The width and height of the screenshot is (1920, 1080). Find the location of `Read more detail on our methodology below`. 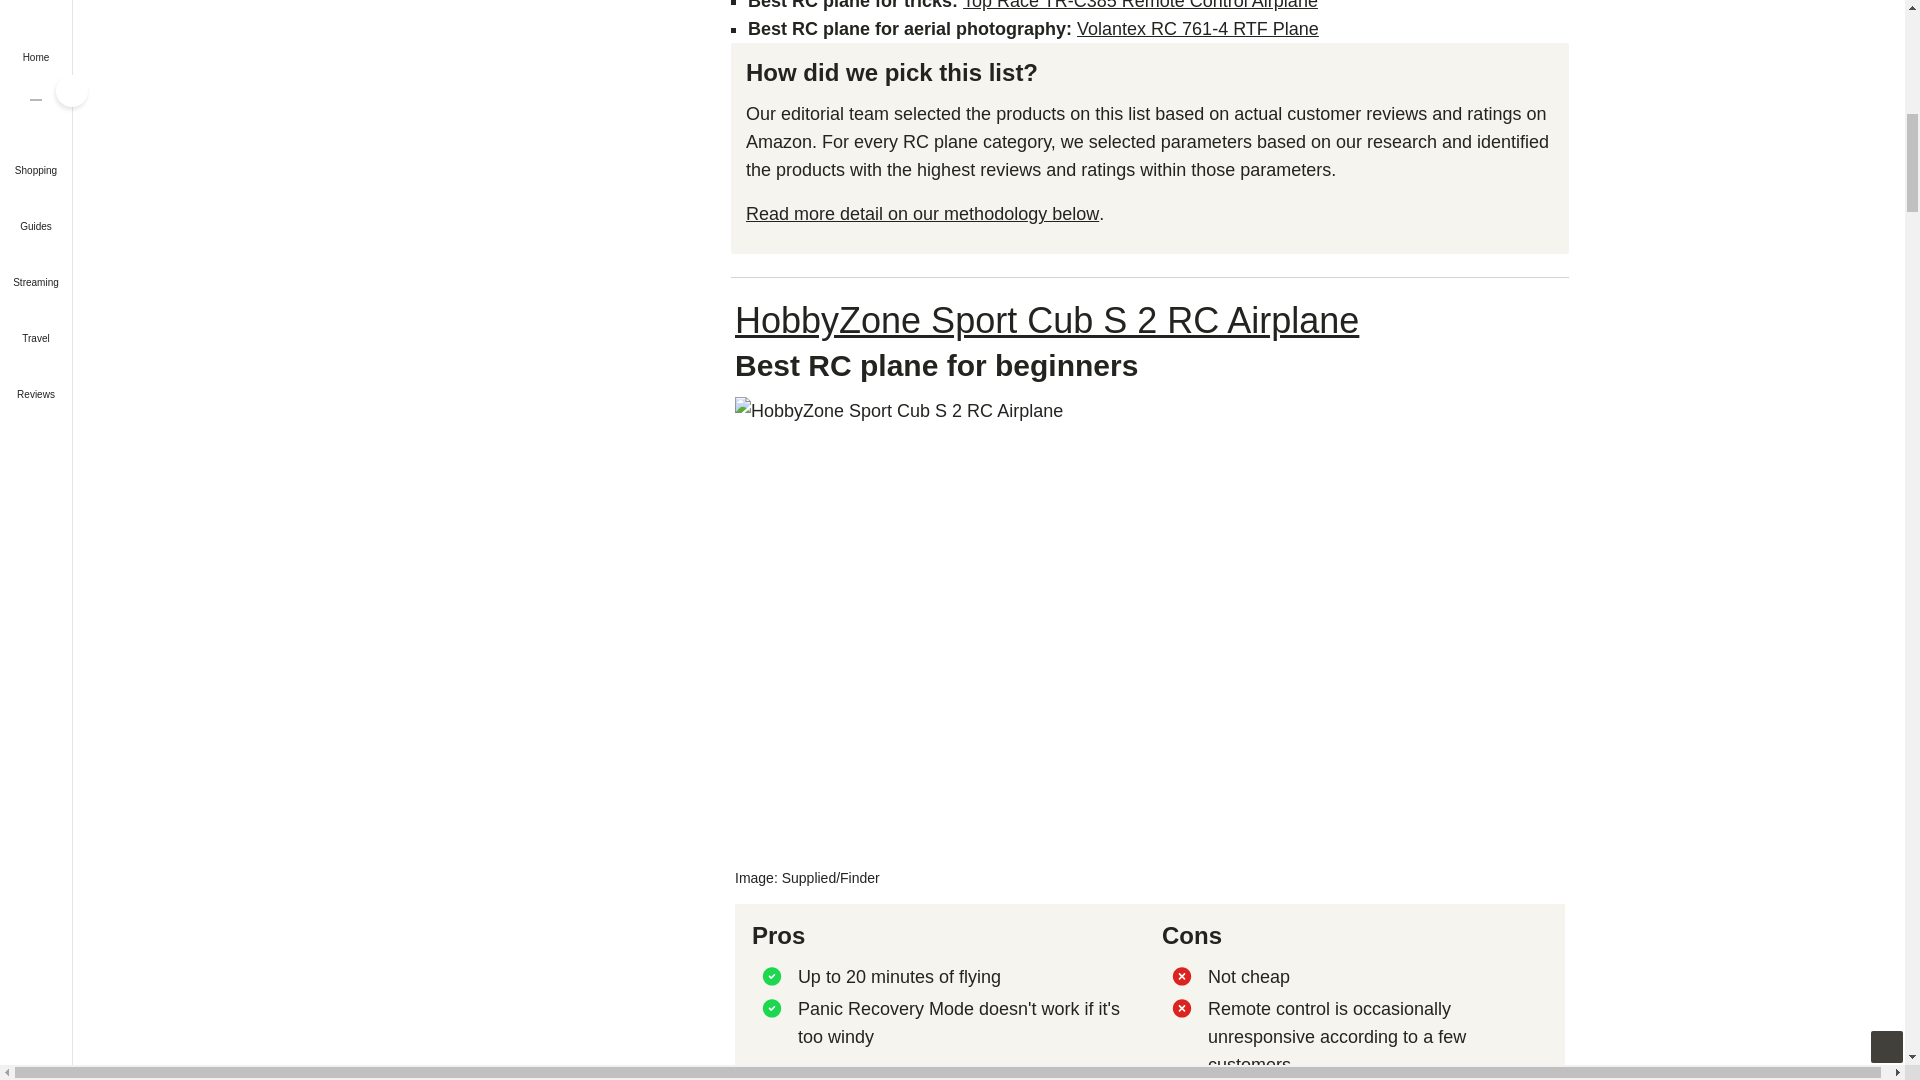

Read more detail on our methodology below is located at coordinates (922, 214).